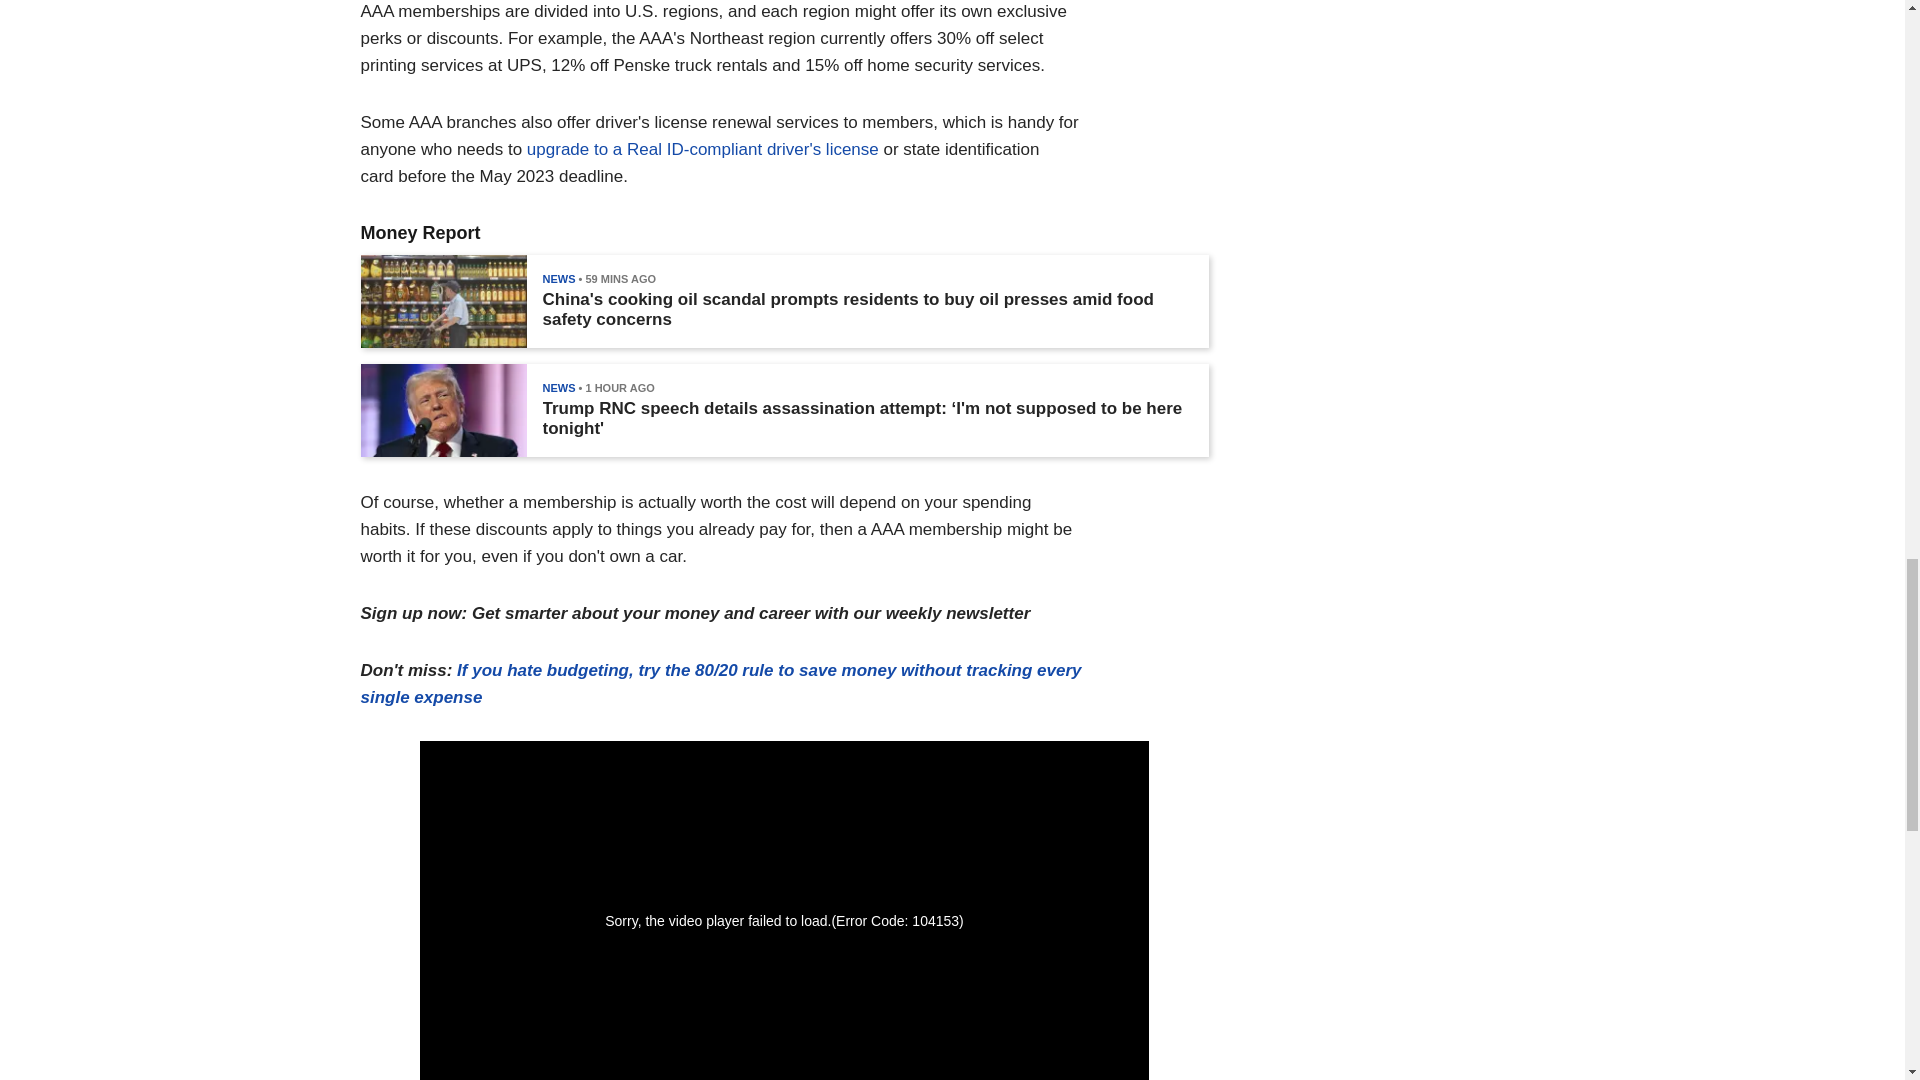 The image size is (1920, 1080). What do you see at coordinates (558, 279) in the screenshot?
I see `NEWS` at bounding box center [558, 279].